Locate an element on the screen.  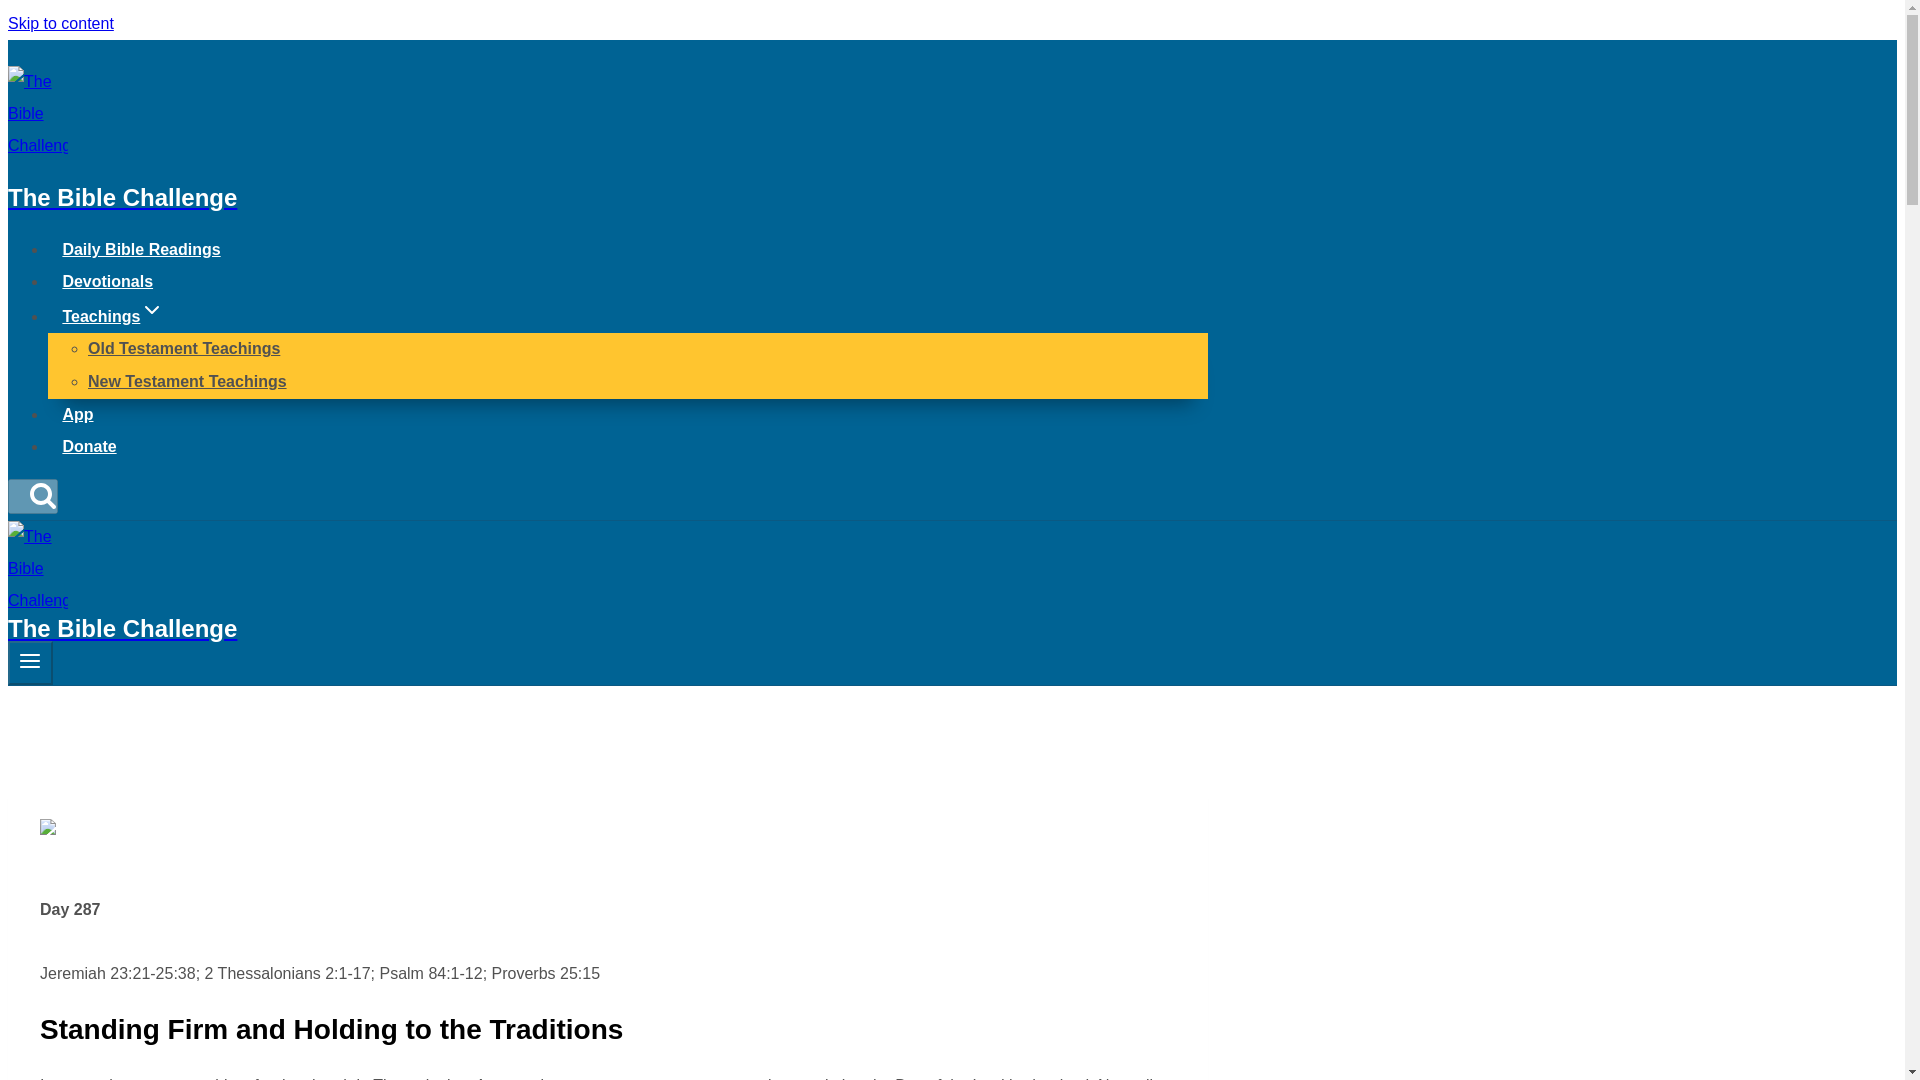
Devotionals is located at coordinates (108, 282).